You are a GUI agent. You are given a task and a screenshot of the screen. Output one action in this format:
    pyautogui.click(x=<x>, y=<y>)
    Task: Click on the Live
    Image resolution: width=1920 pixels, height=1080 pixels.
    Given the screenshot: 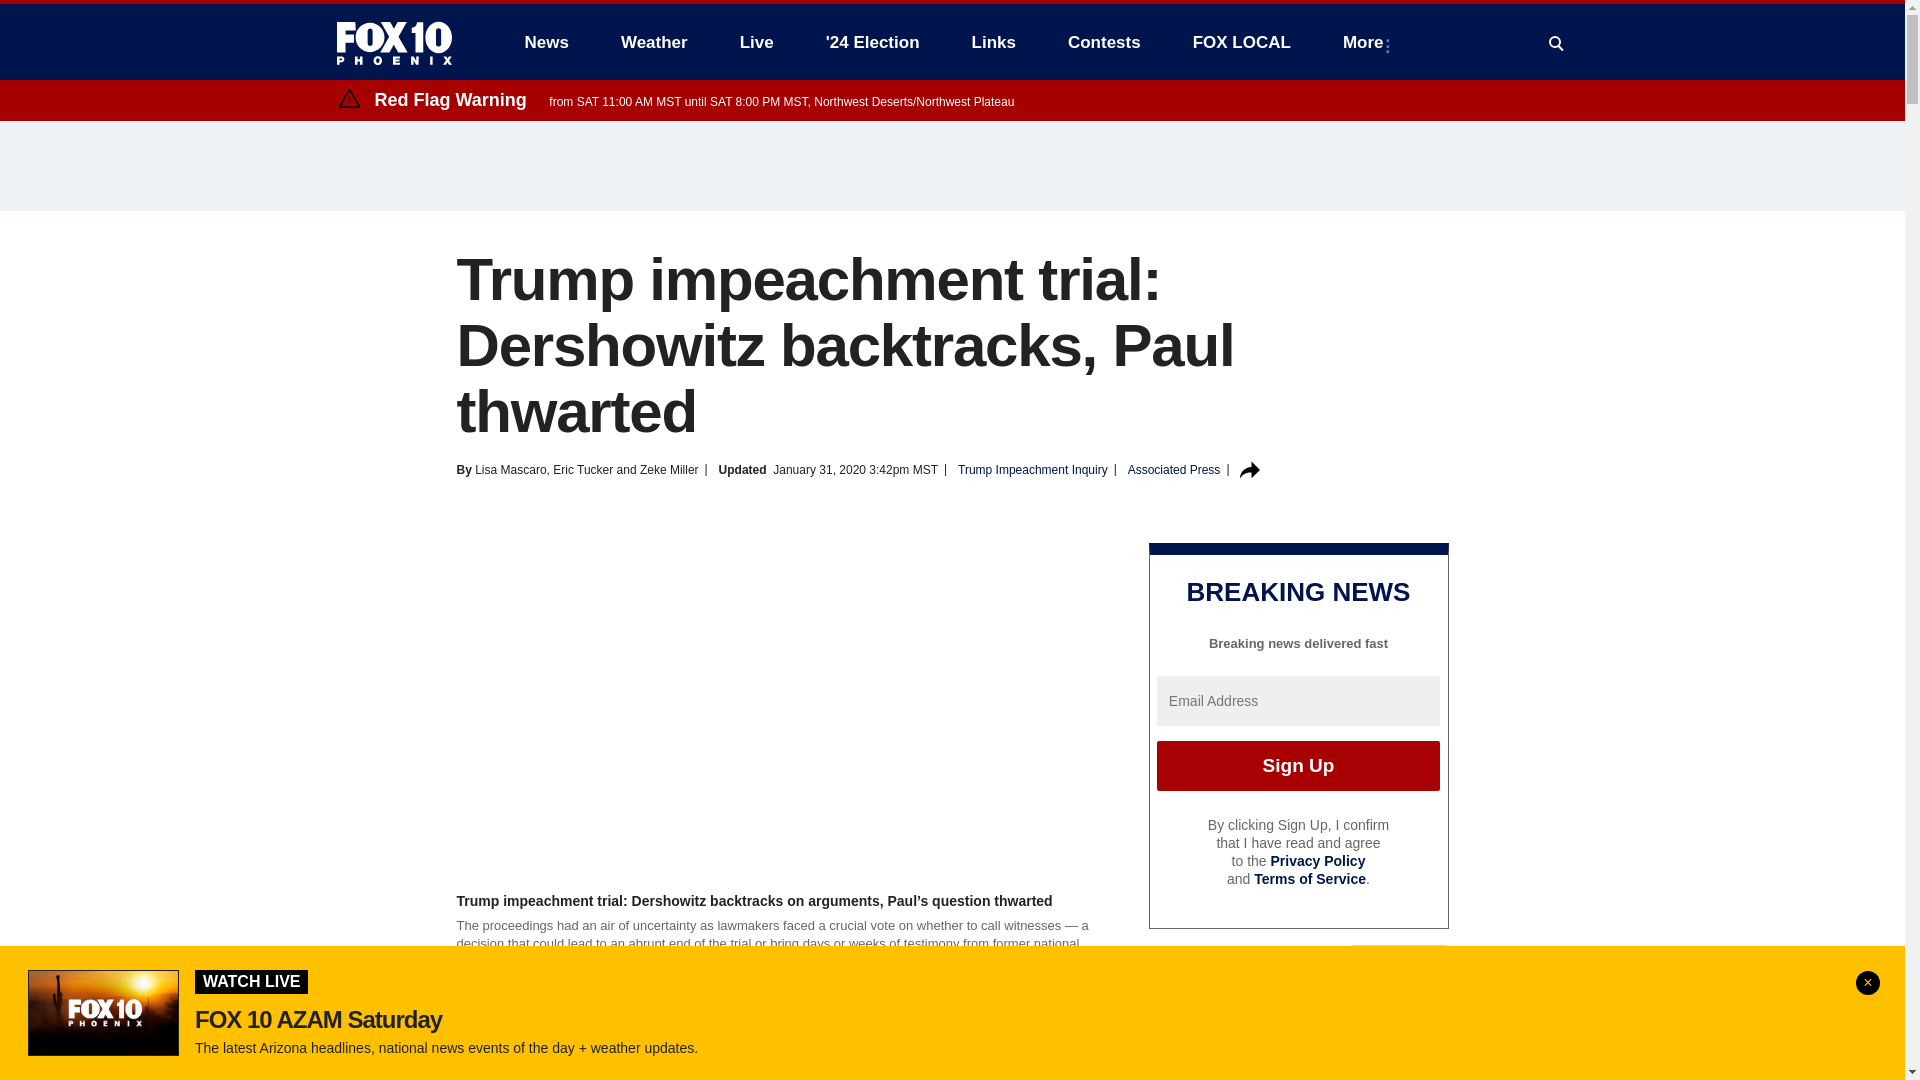 What is the action you would take?
    pyautogui.click(x=756, y=42)
    